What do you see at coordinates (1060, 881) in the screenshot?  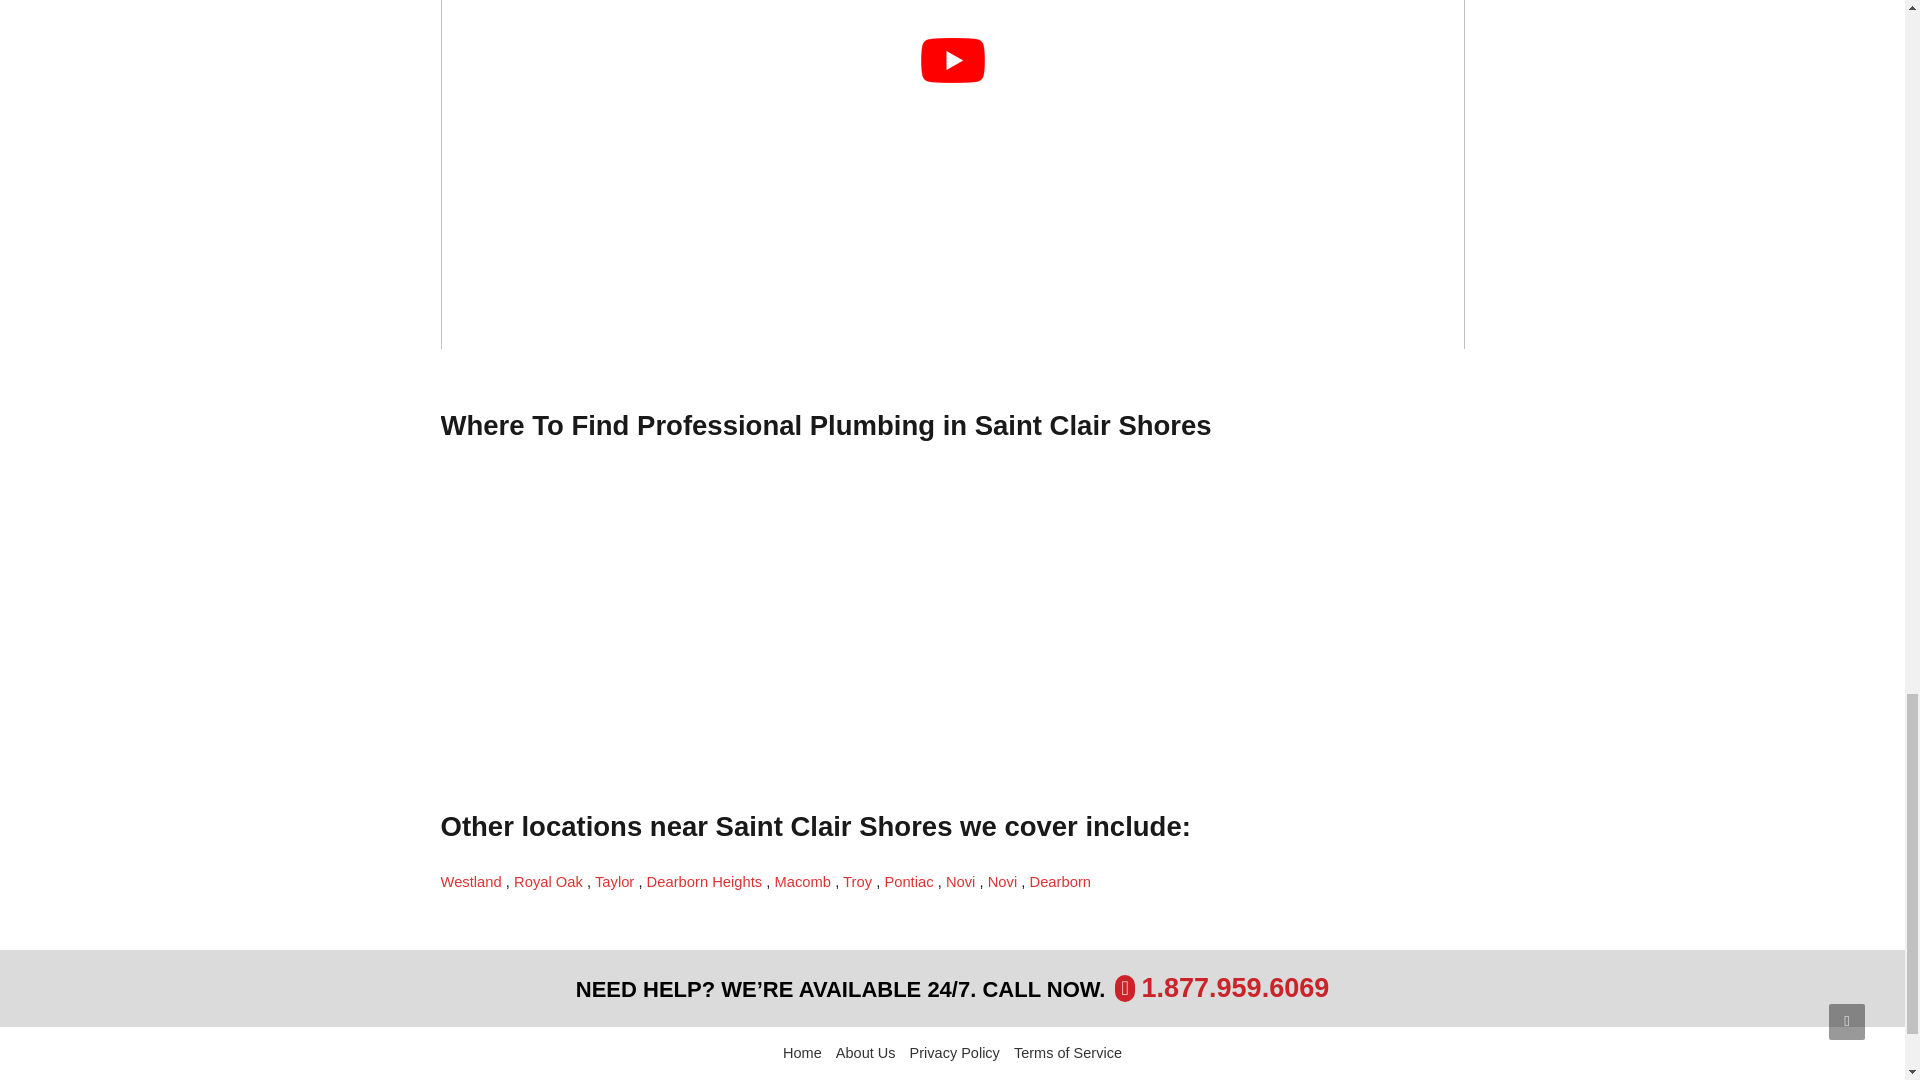 I see `Emergency Plumber in Dearborn, MI` at bounding box center [1060, 881].